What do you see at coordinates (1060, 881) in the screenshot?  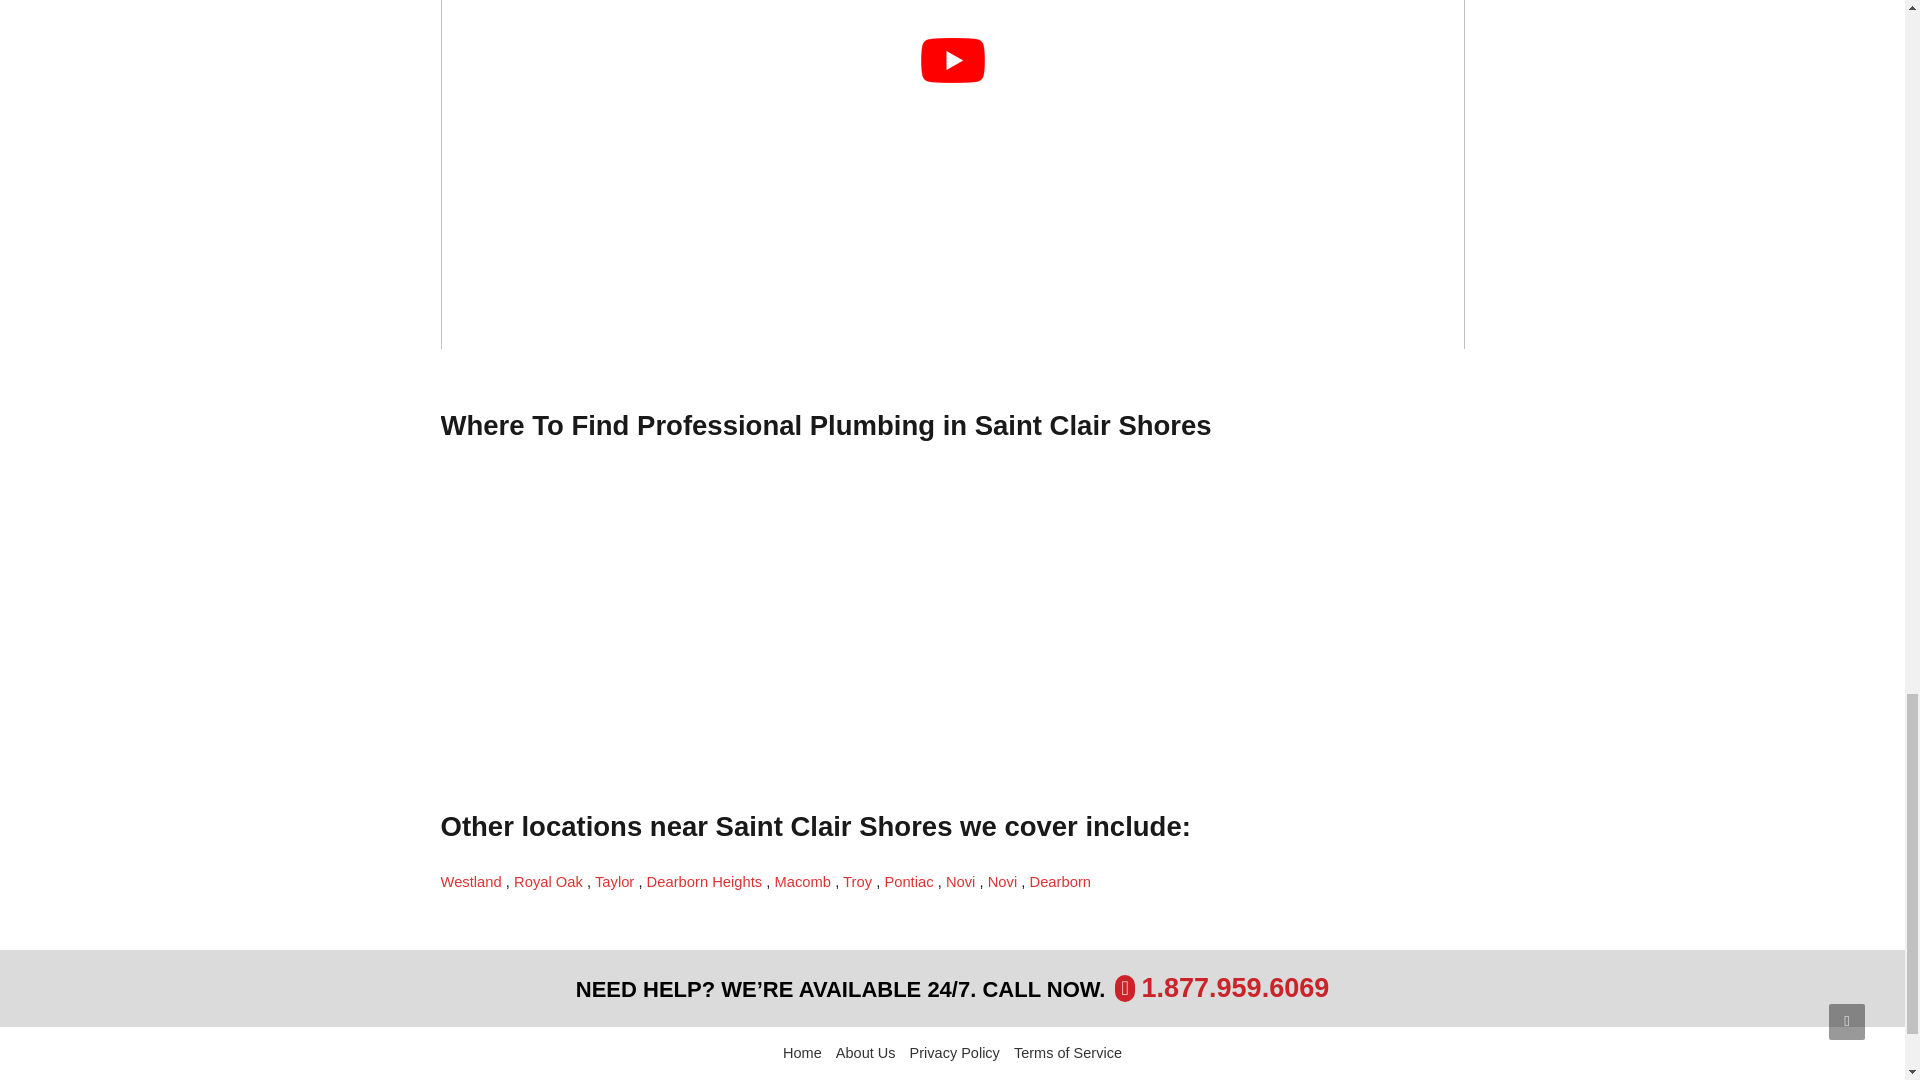 I see `Emergency Plumber in Dearborn, MI` at bounding box center [1060, 881].